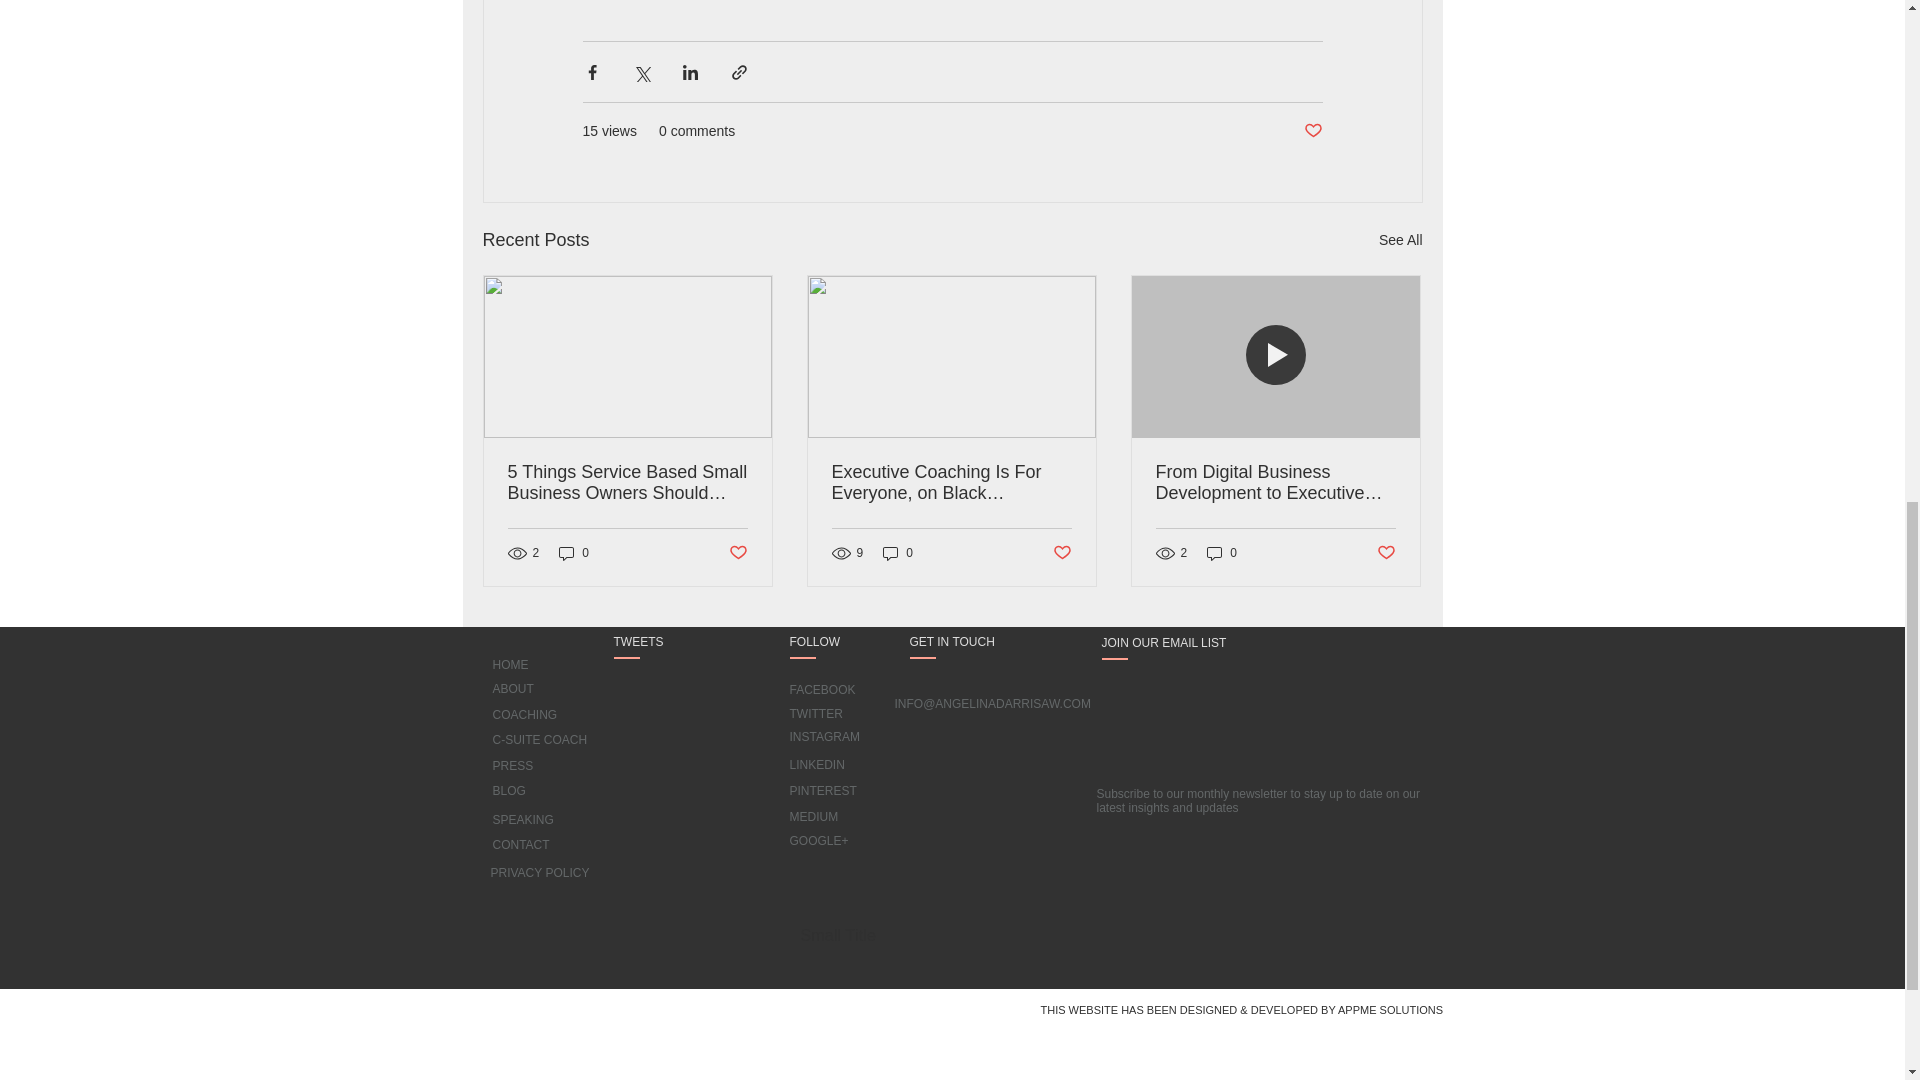  I want to click on 0, so click(898, 553).